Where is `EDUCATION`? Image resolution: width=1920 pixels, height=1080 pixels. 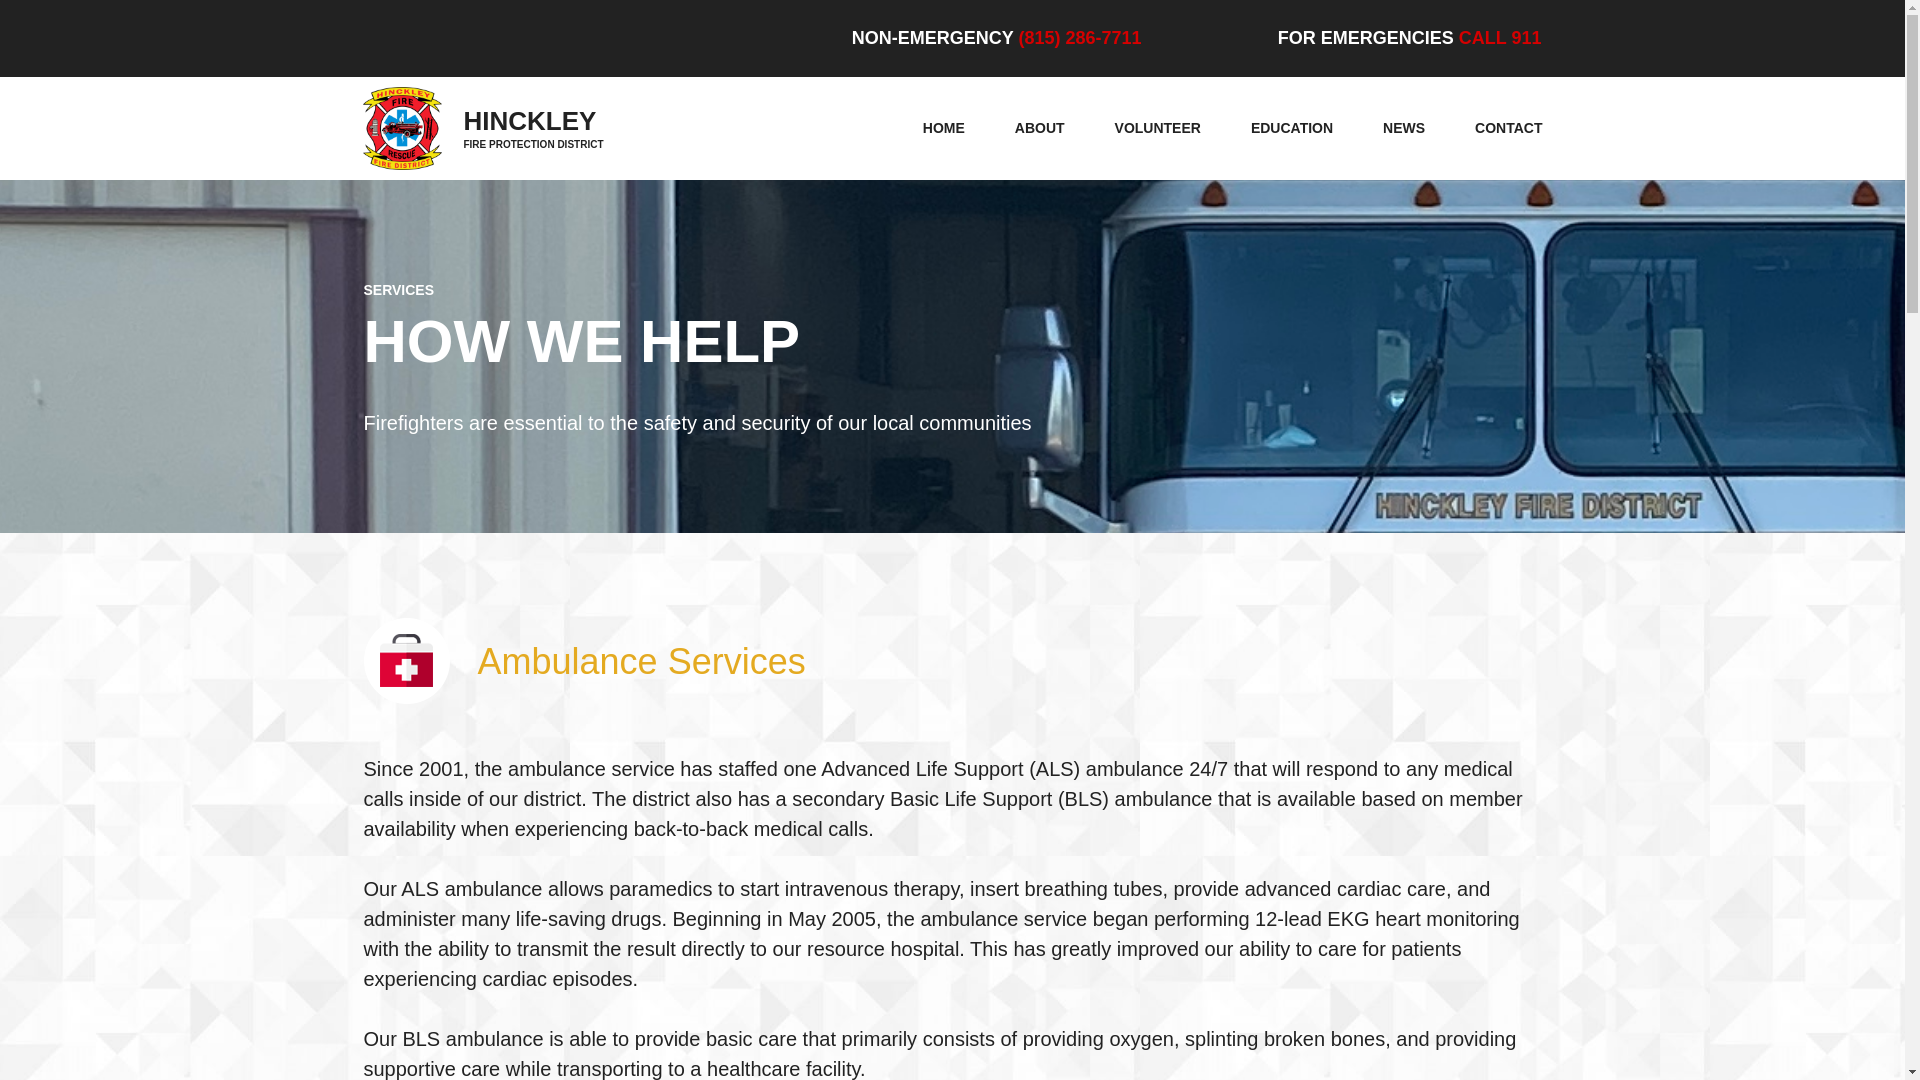
EDUCATION is located at coordinates (1292, 128).